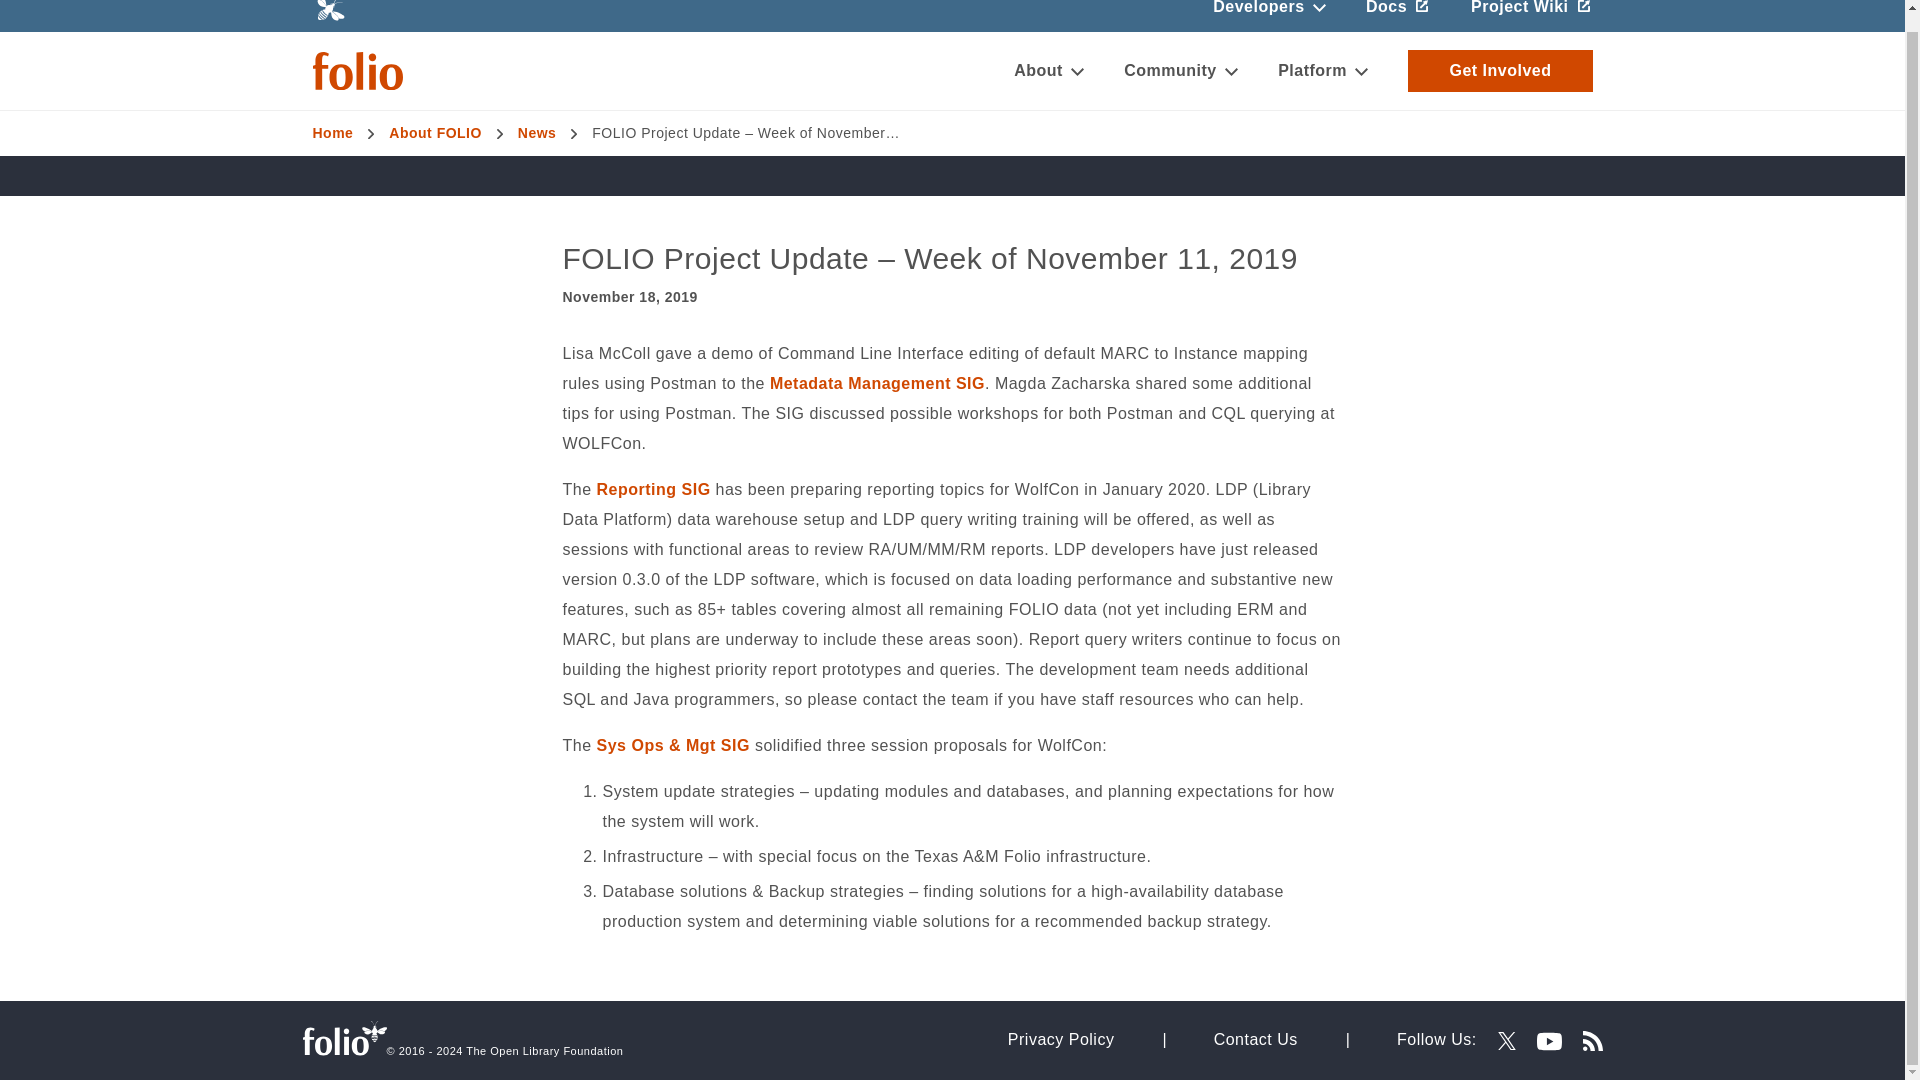  What do you see at coordinates (1592, 1040) in the screenshot?
I see `RSS feed` at bounding box center [1592, 1040].